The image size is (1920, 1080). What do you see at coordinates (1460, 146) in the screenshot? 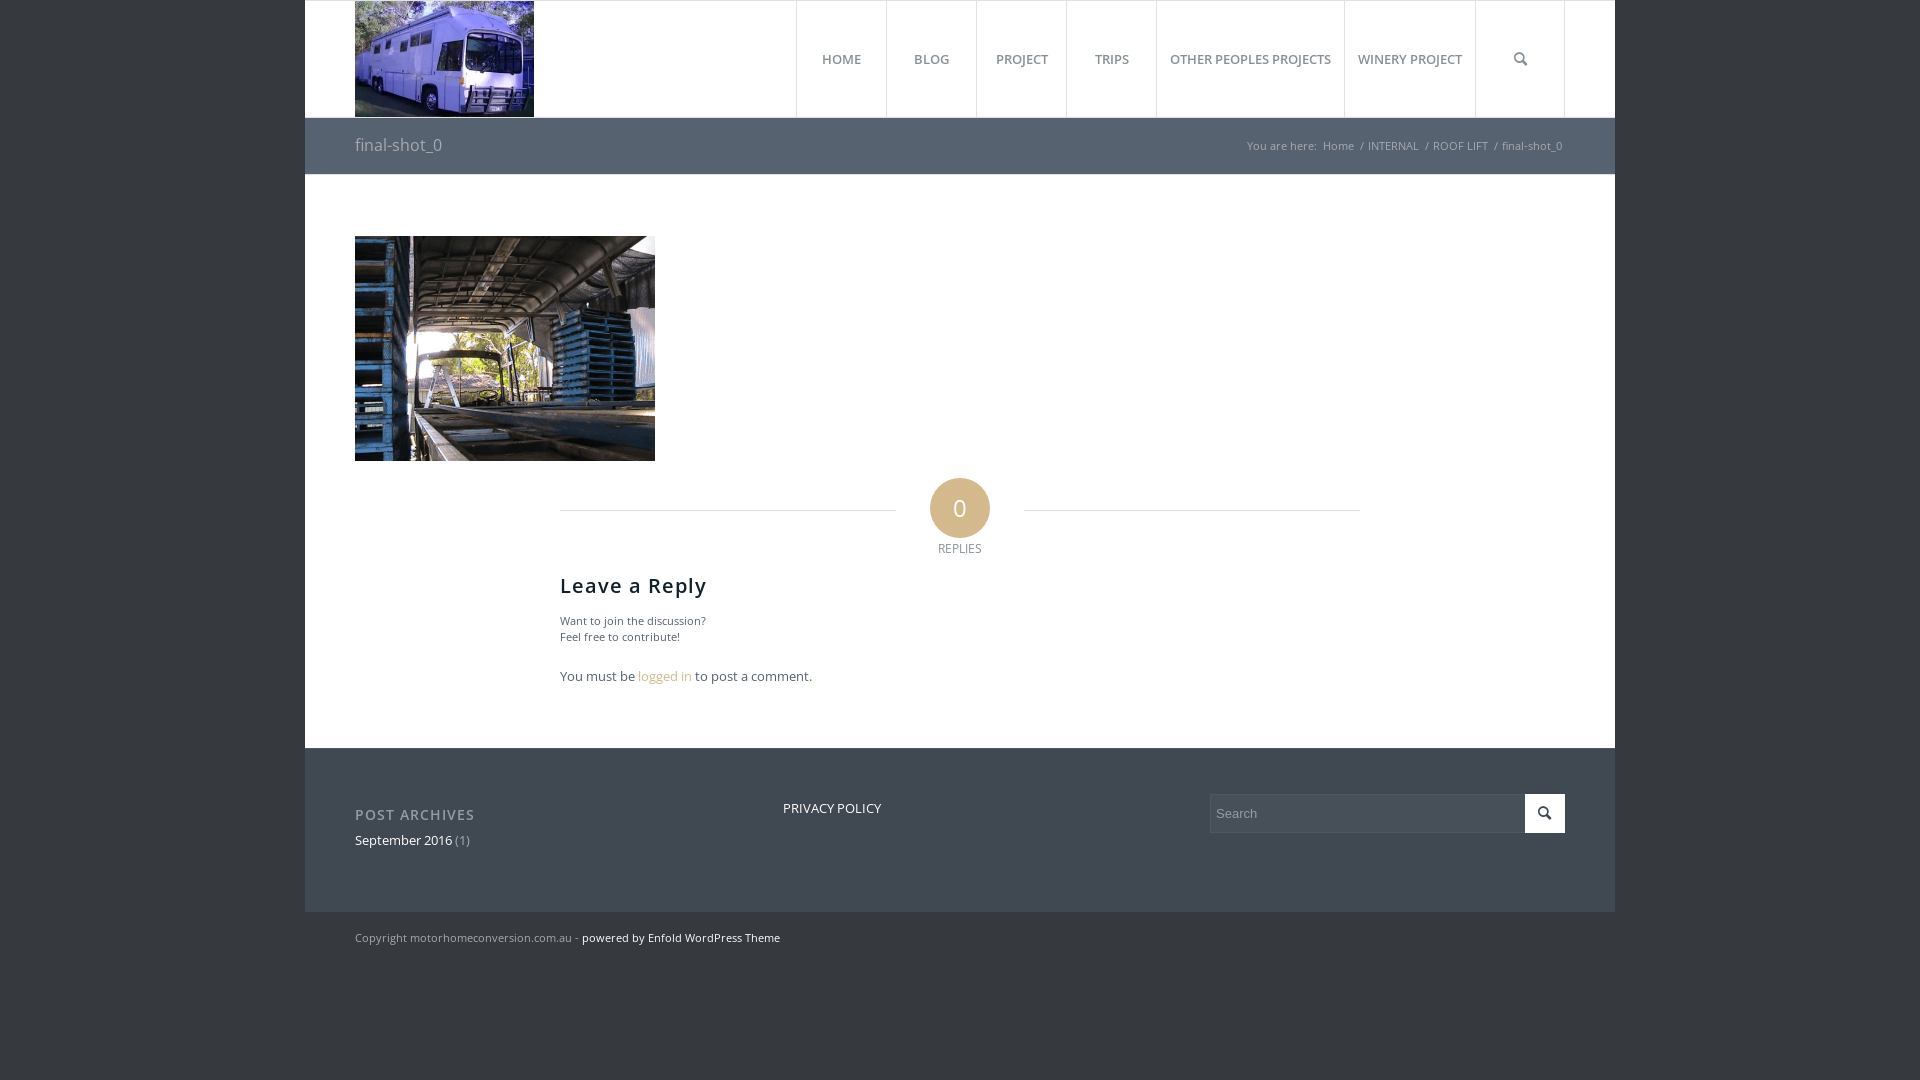
I see `ROOF LIFT` at bounding box center [1460, 146].